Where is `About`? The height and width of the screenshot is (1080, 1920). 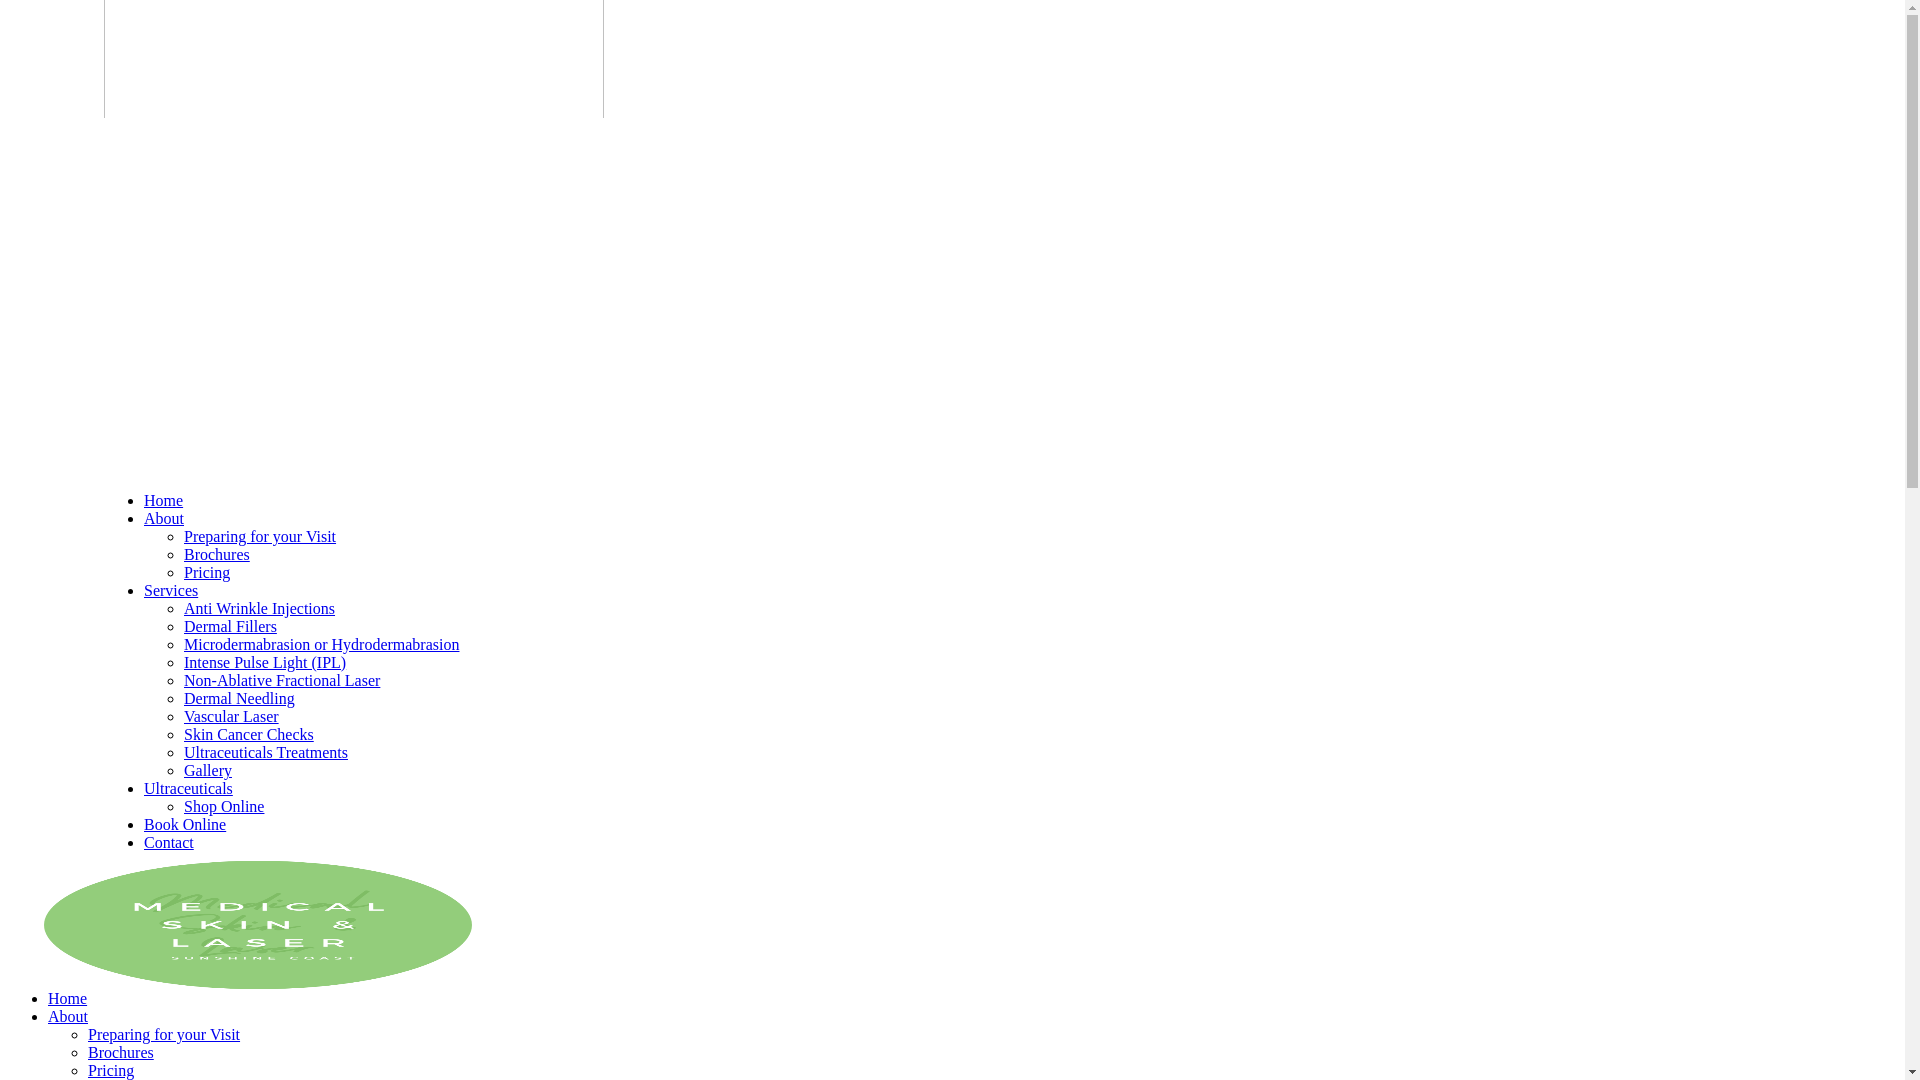
About is located at coordinates (164, 518).